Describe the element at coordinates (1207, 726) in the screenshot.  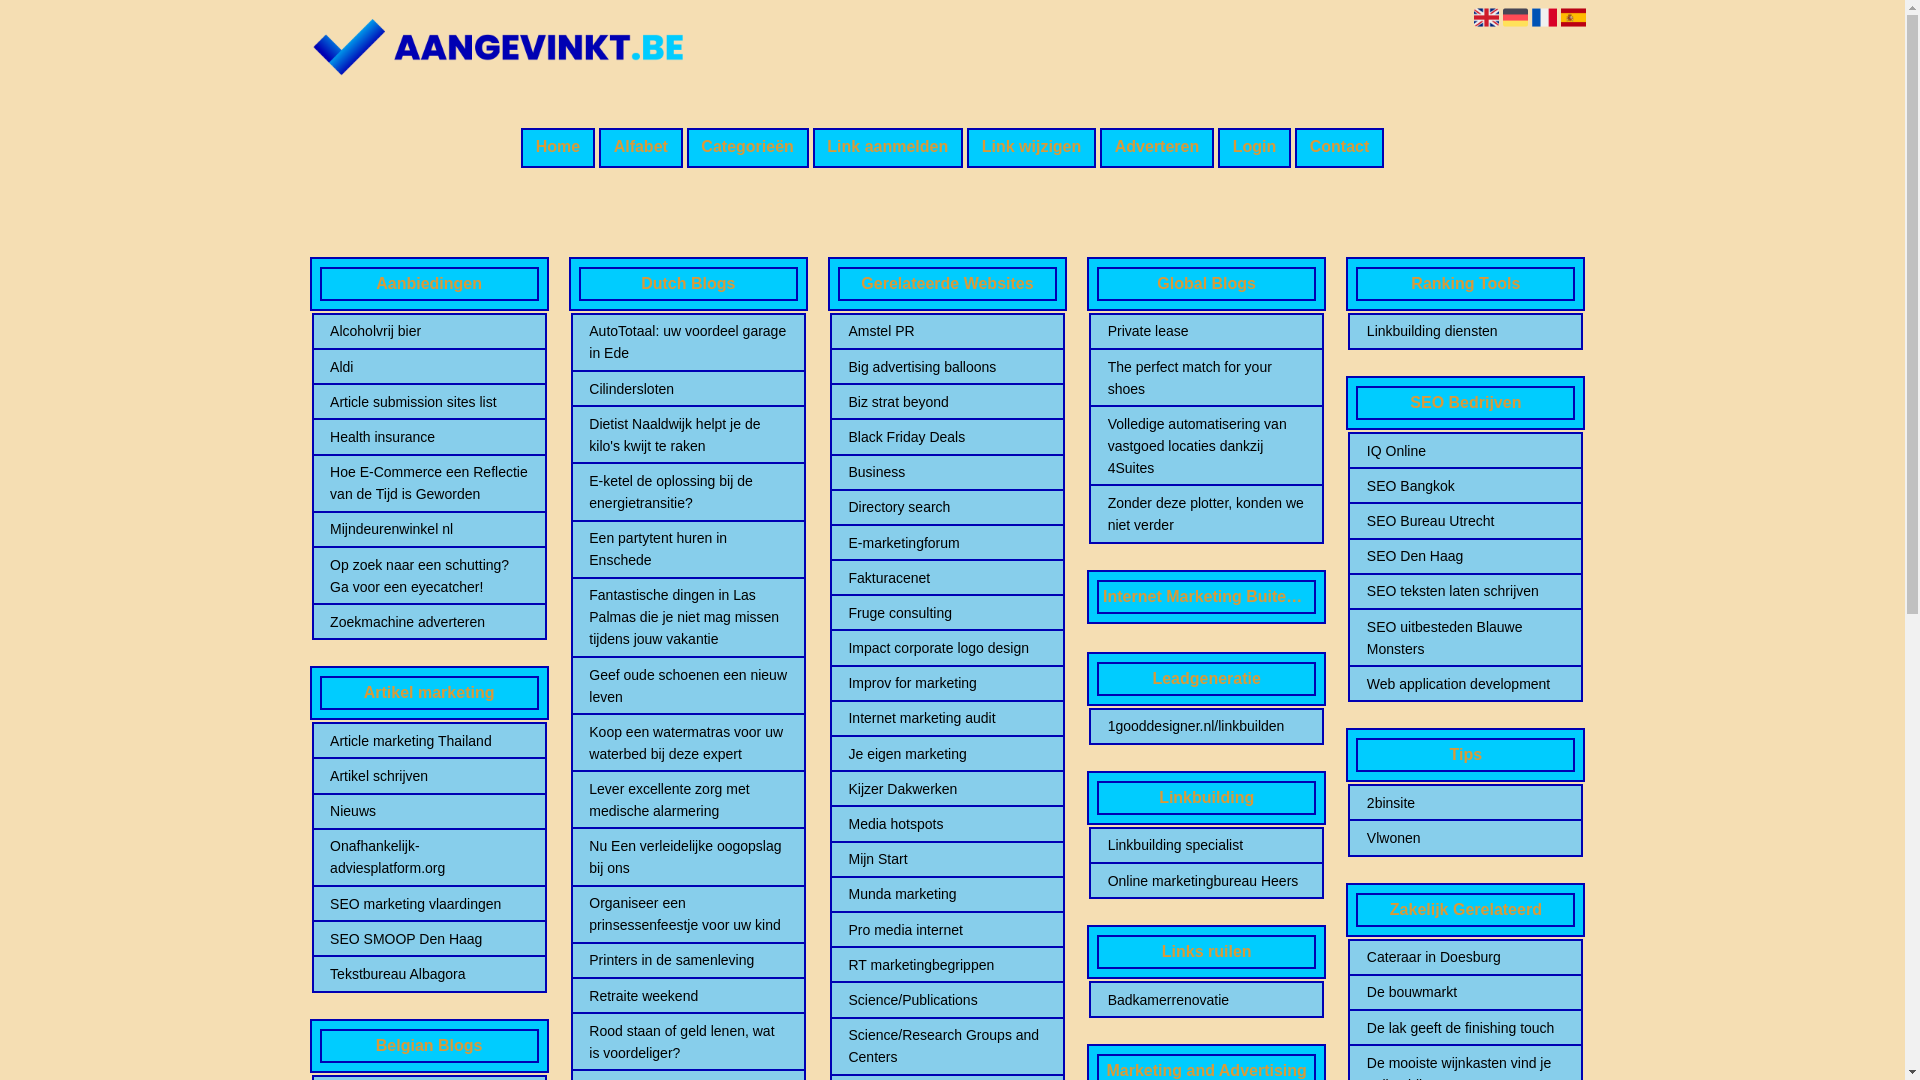
I see `1gooddesigner.nl/linkbuilden` at that location.